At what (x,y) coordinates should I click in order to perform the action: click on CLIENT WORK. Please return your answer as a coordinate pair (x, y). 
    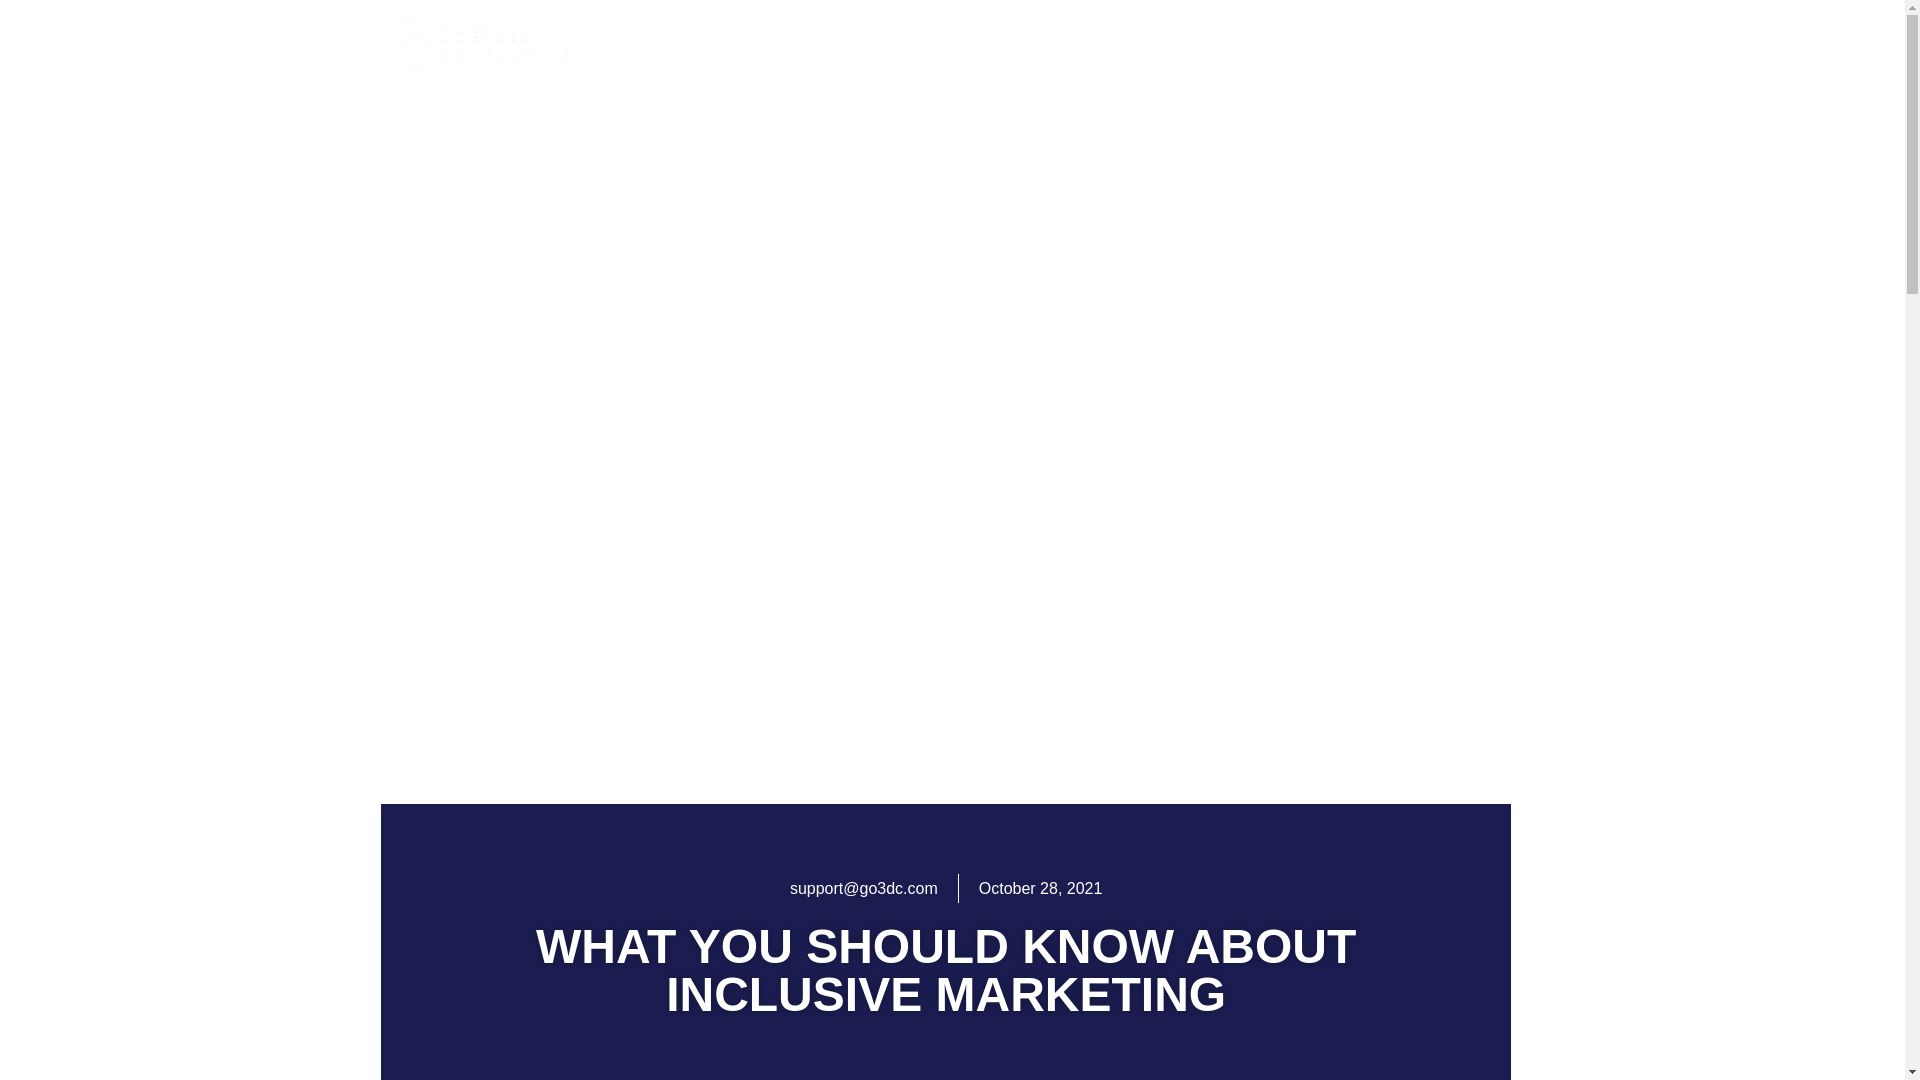
    Looking at the image, I should click on (1248, 44).